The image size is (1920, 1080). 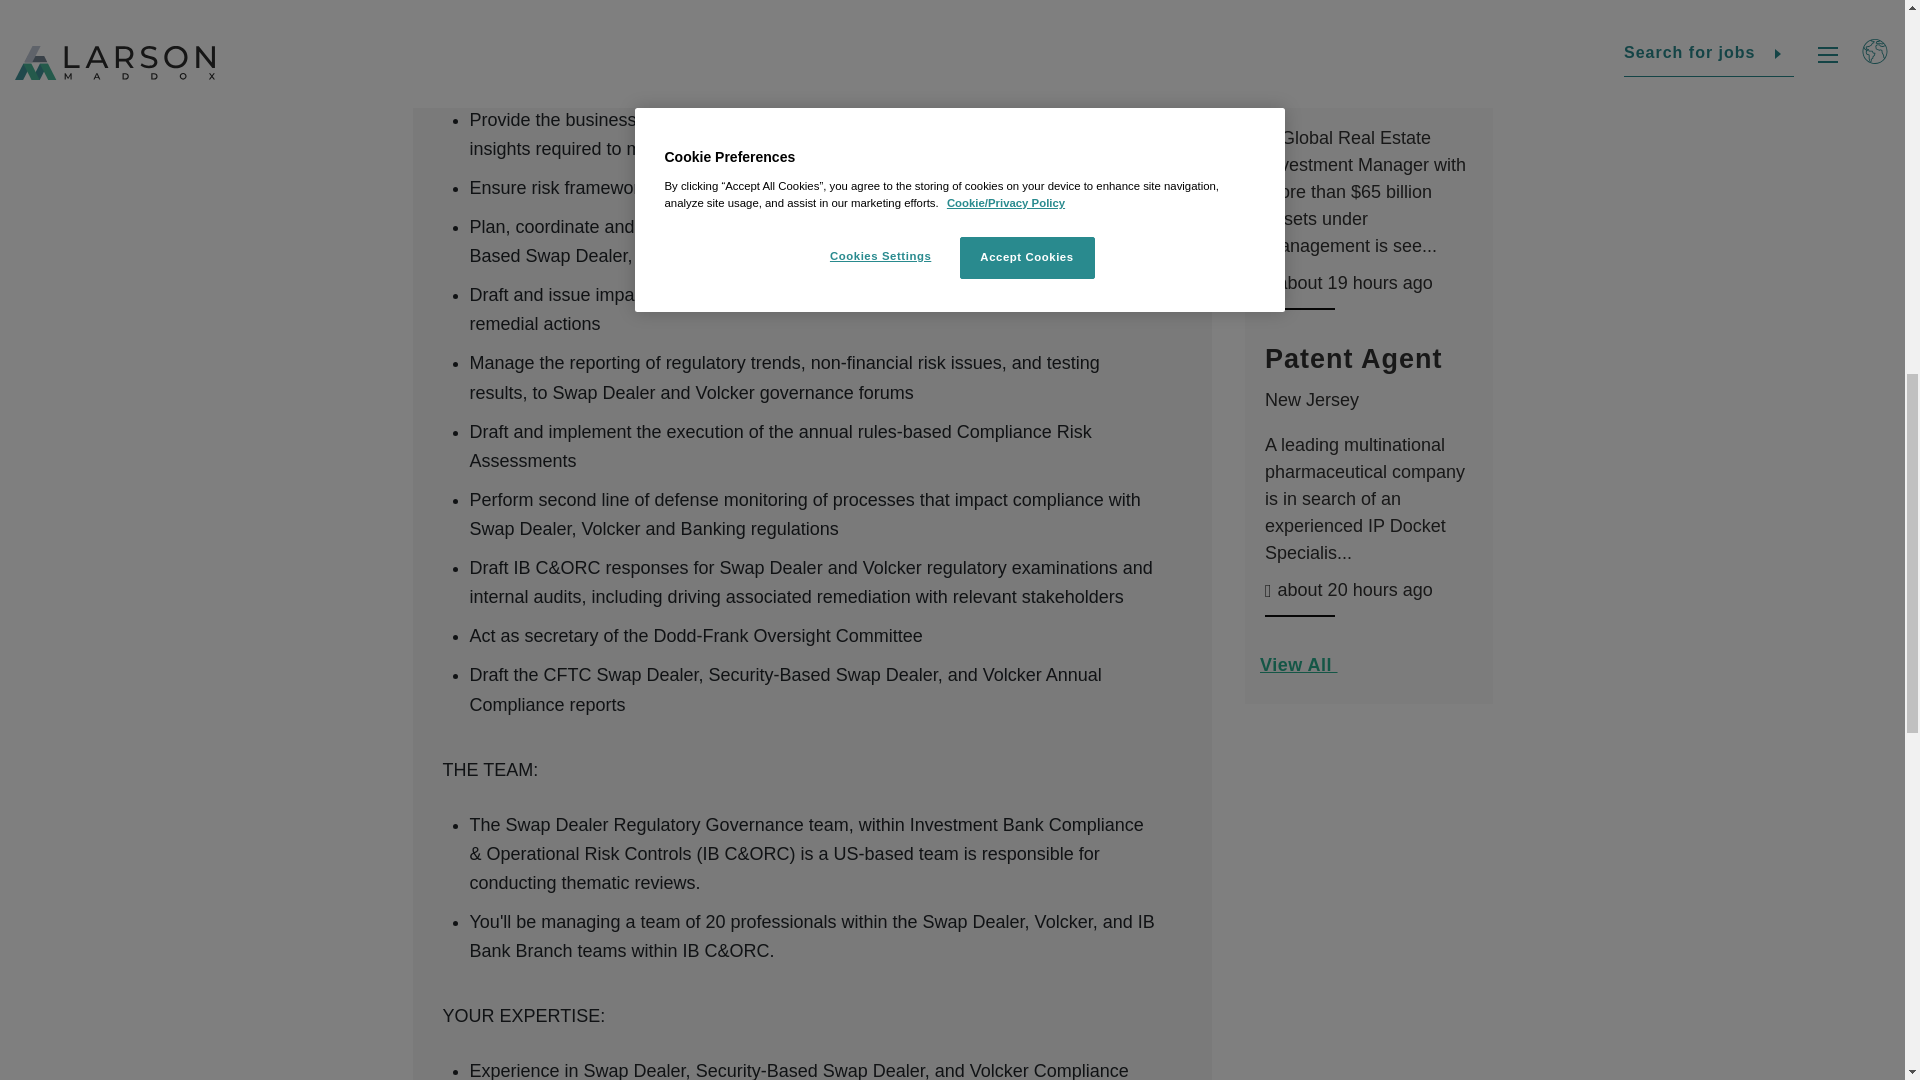 I want to click on View All, so click(x=1368, y=672).